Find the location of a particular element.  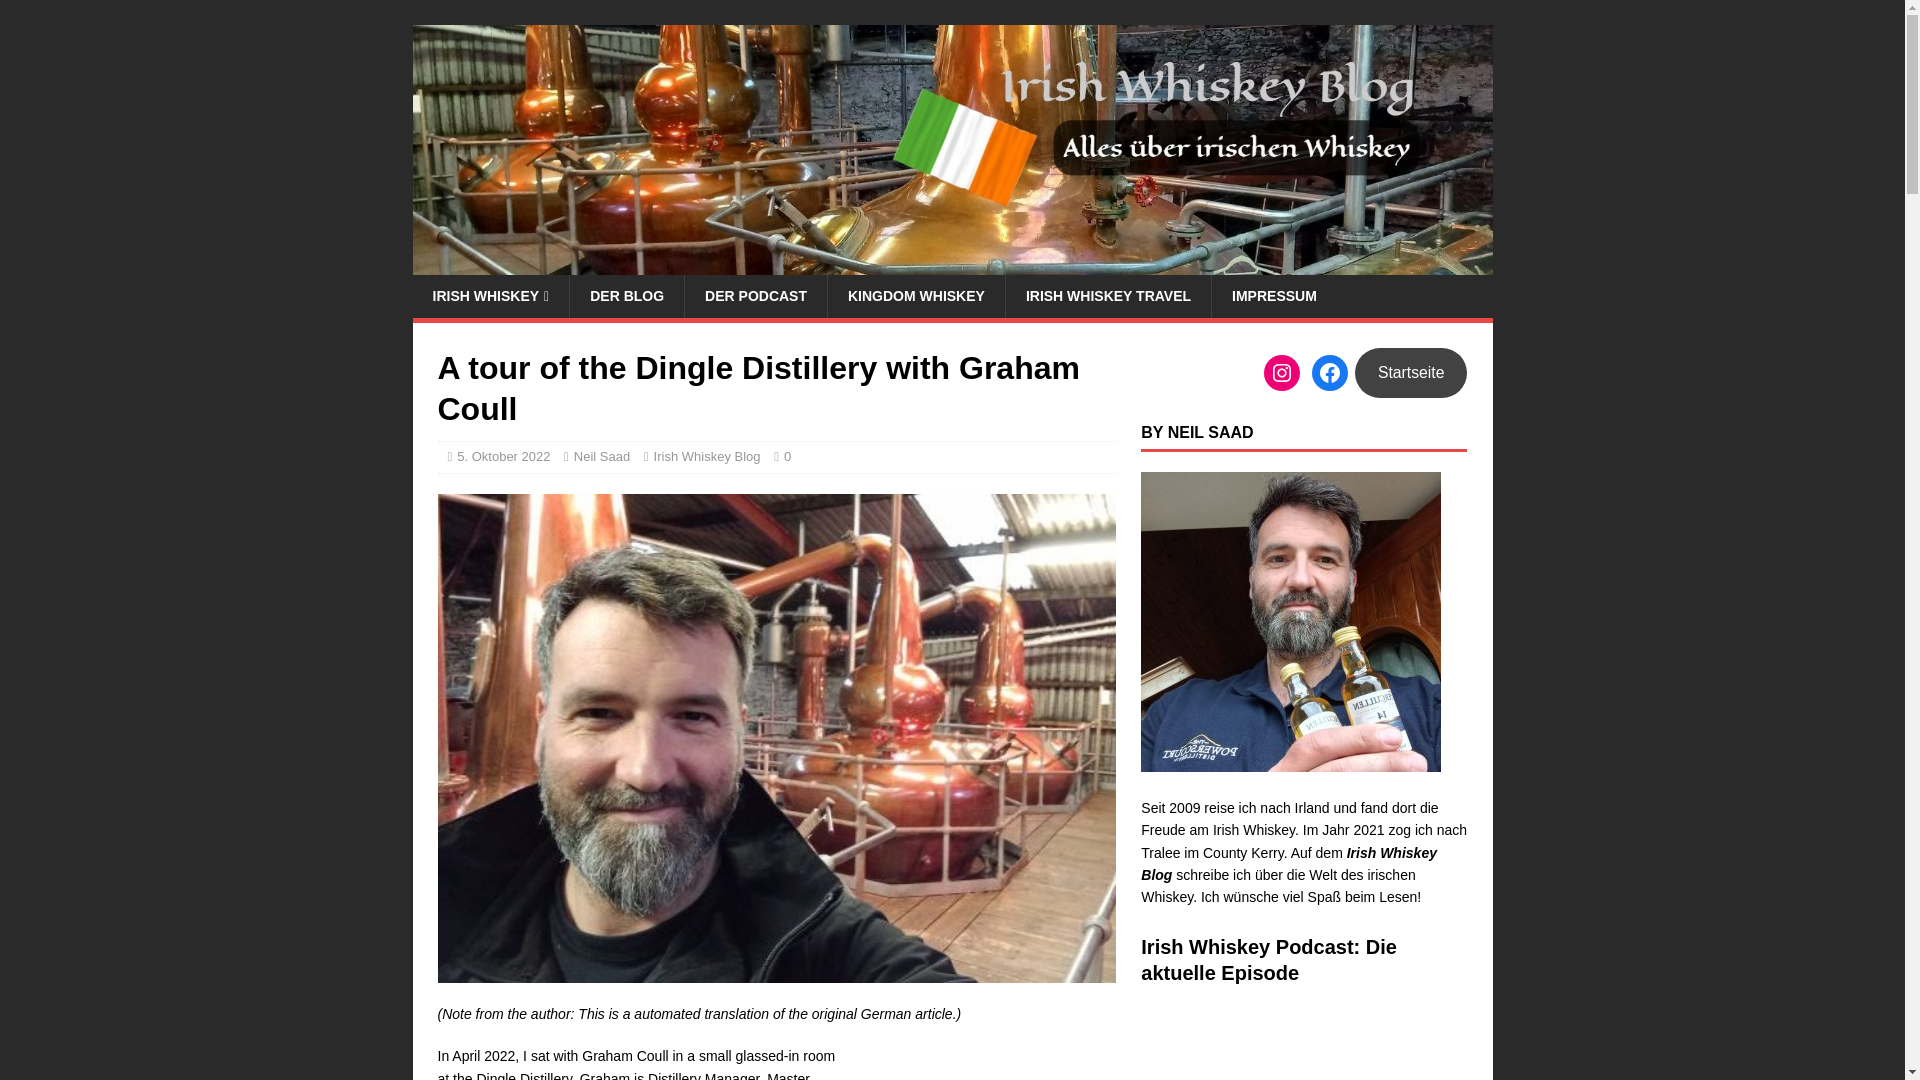

IRISH WHISKEY TRAVEL is located at coordinates (1108, 296).